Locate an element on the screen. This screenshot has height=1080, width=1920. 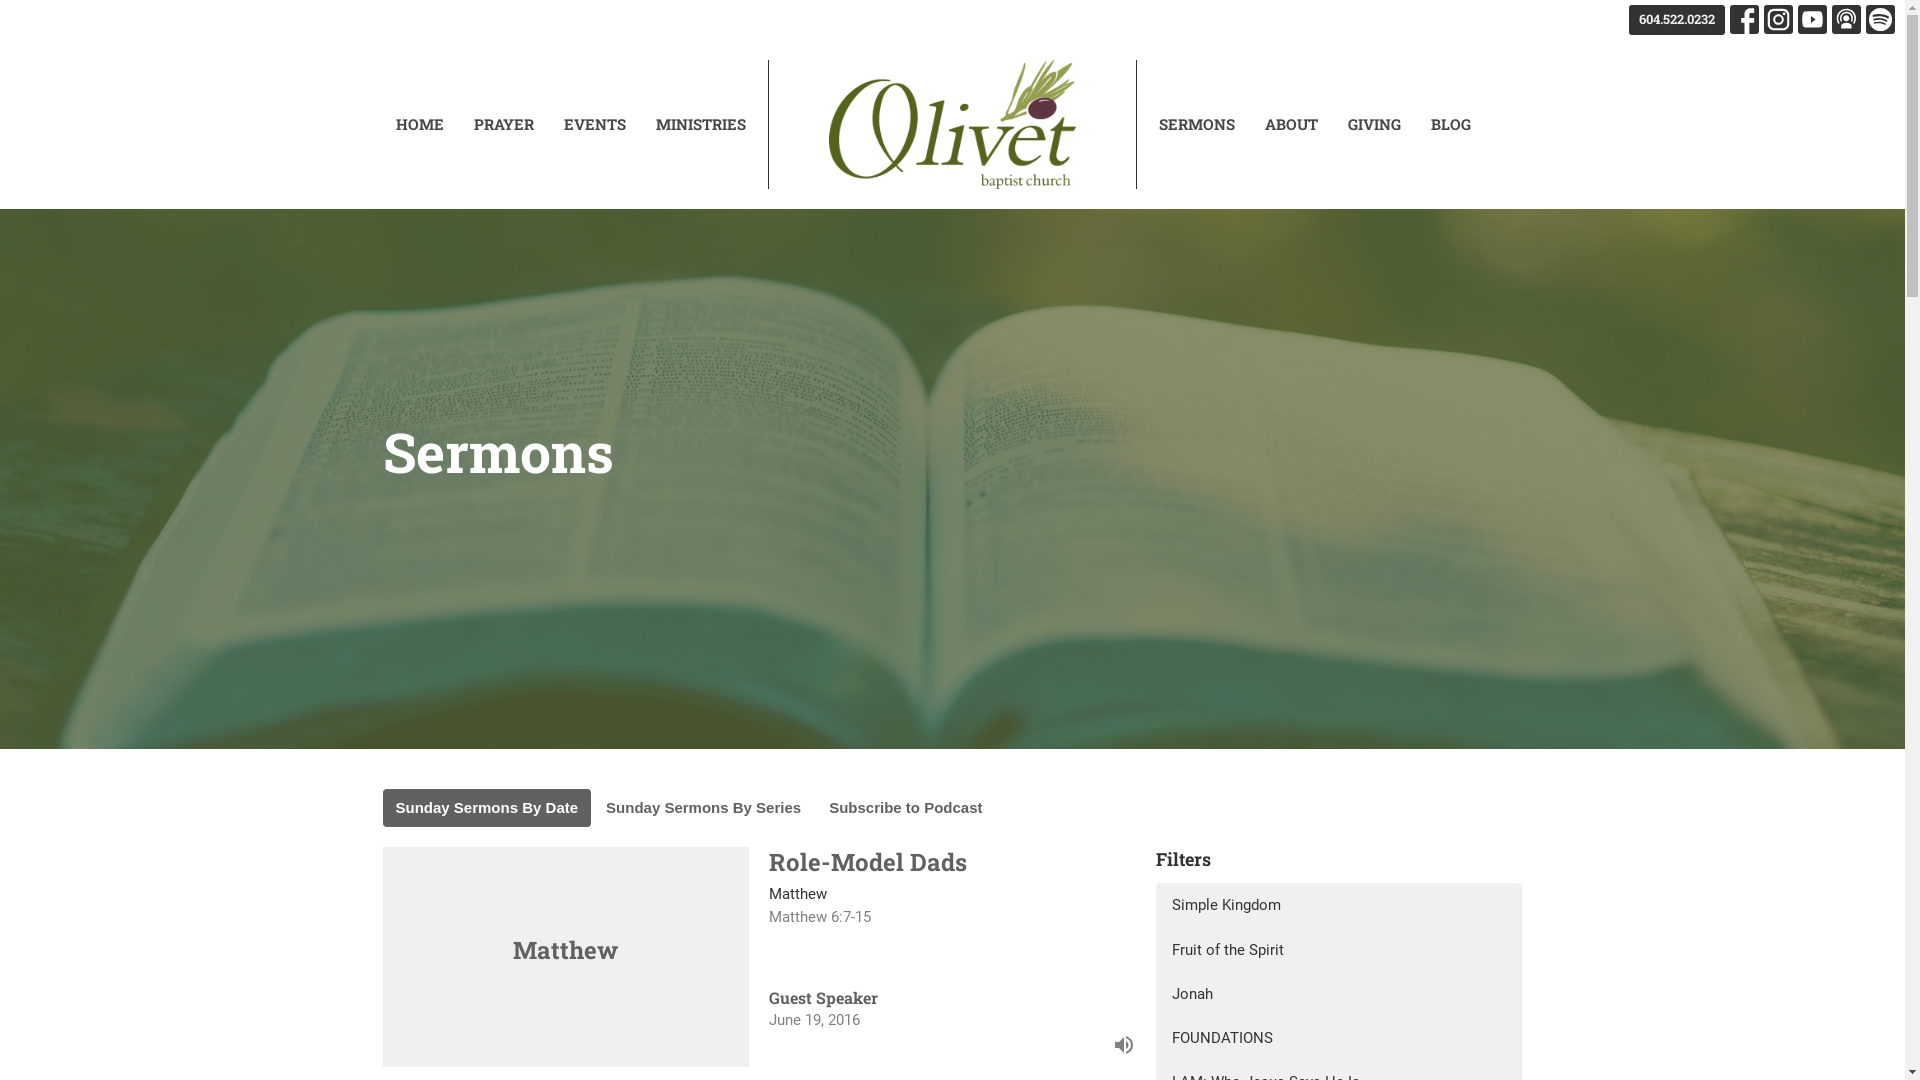
ABOUT is located at coordinates (1292, 124).